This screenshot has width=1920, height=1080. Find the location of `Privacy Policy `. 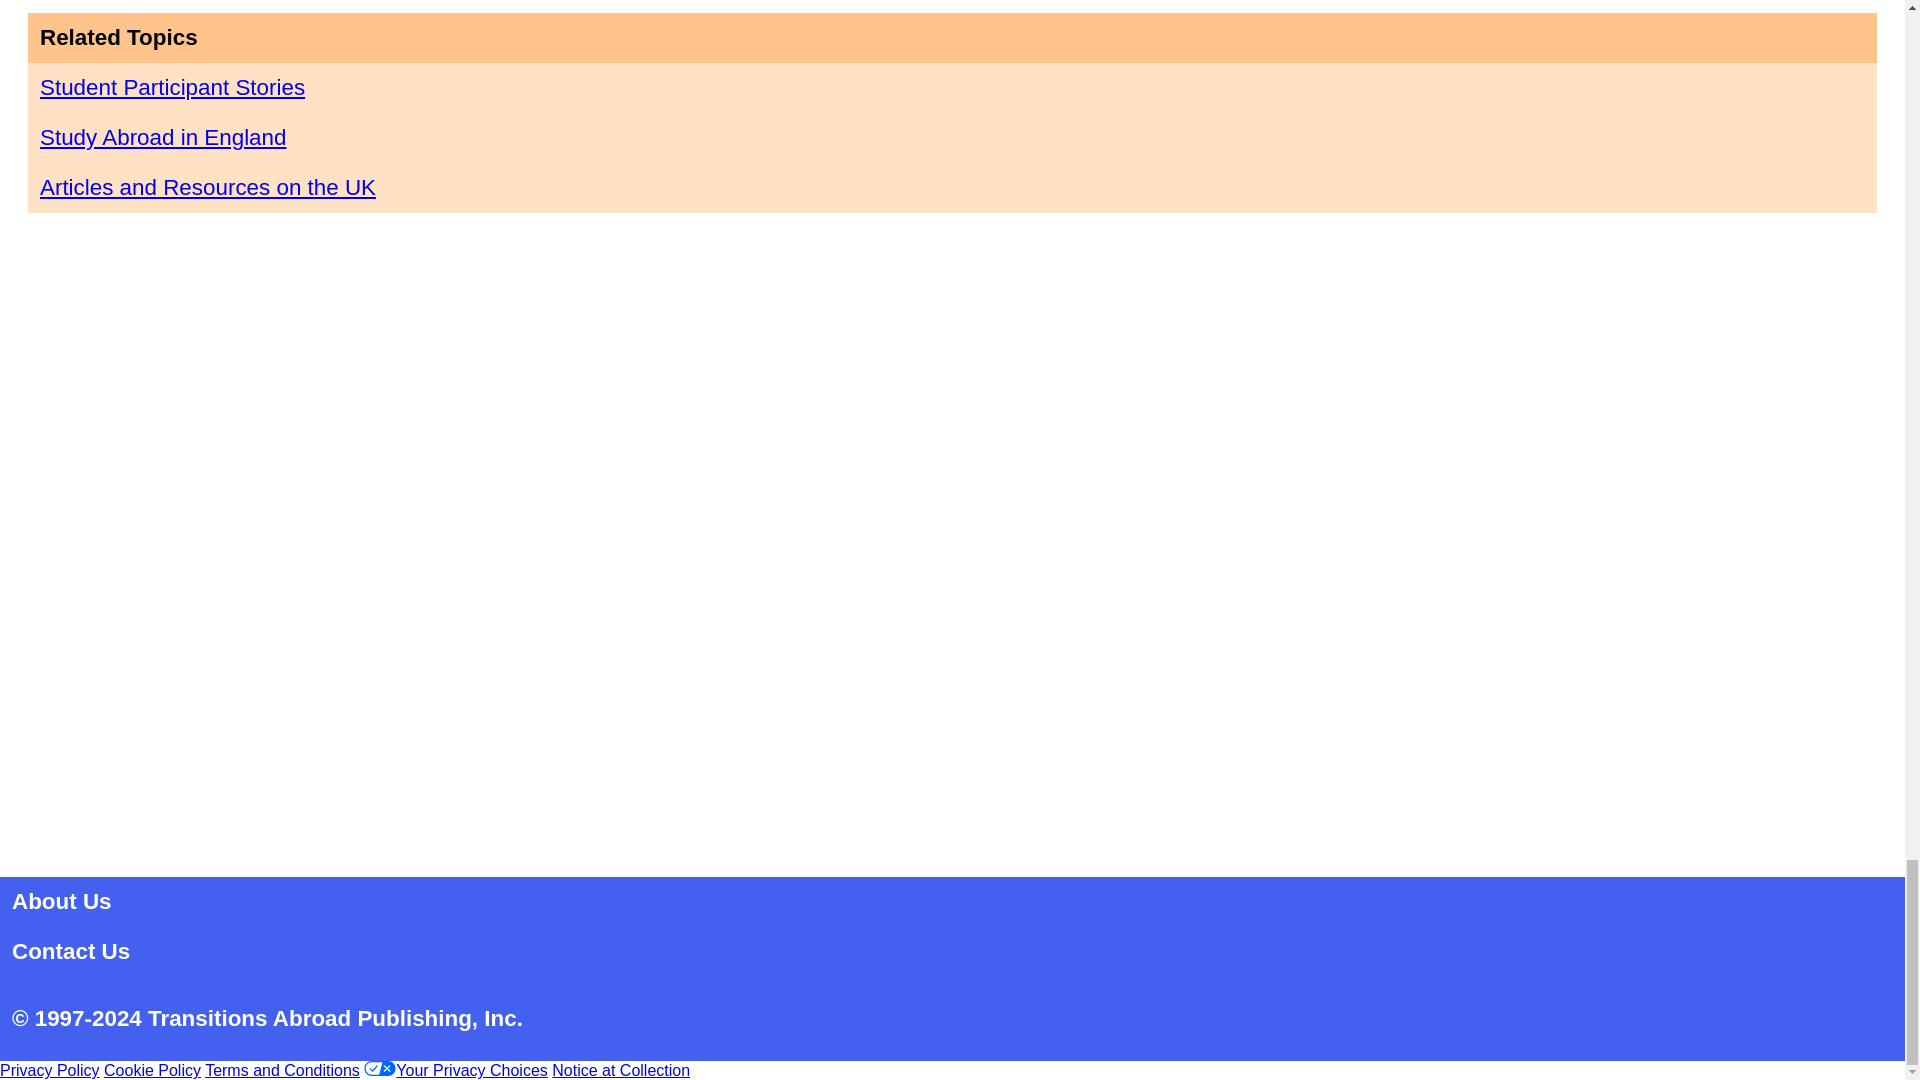

Privacy Policy  is located at coordinates (50, 1070).